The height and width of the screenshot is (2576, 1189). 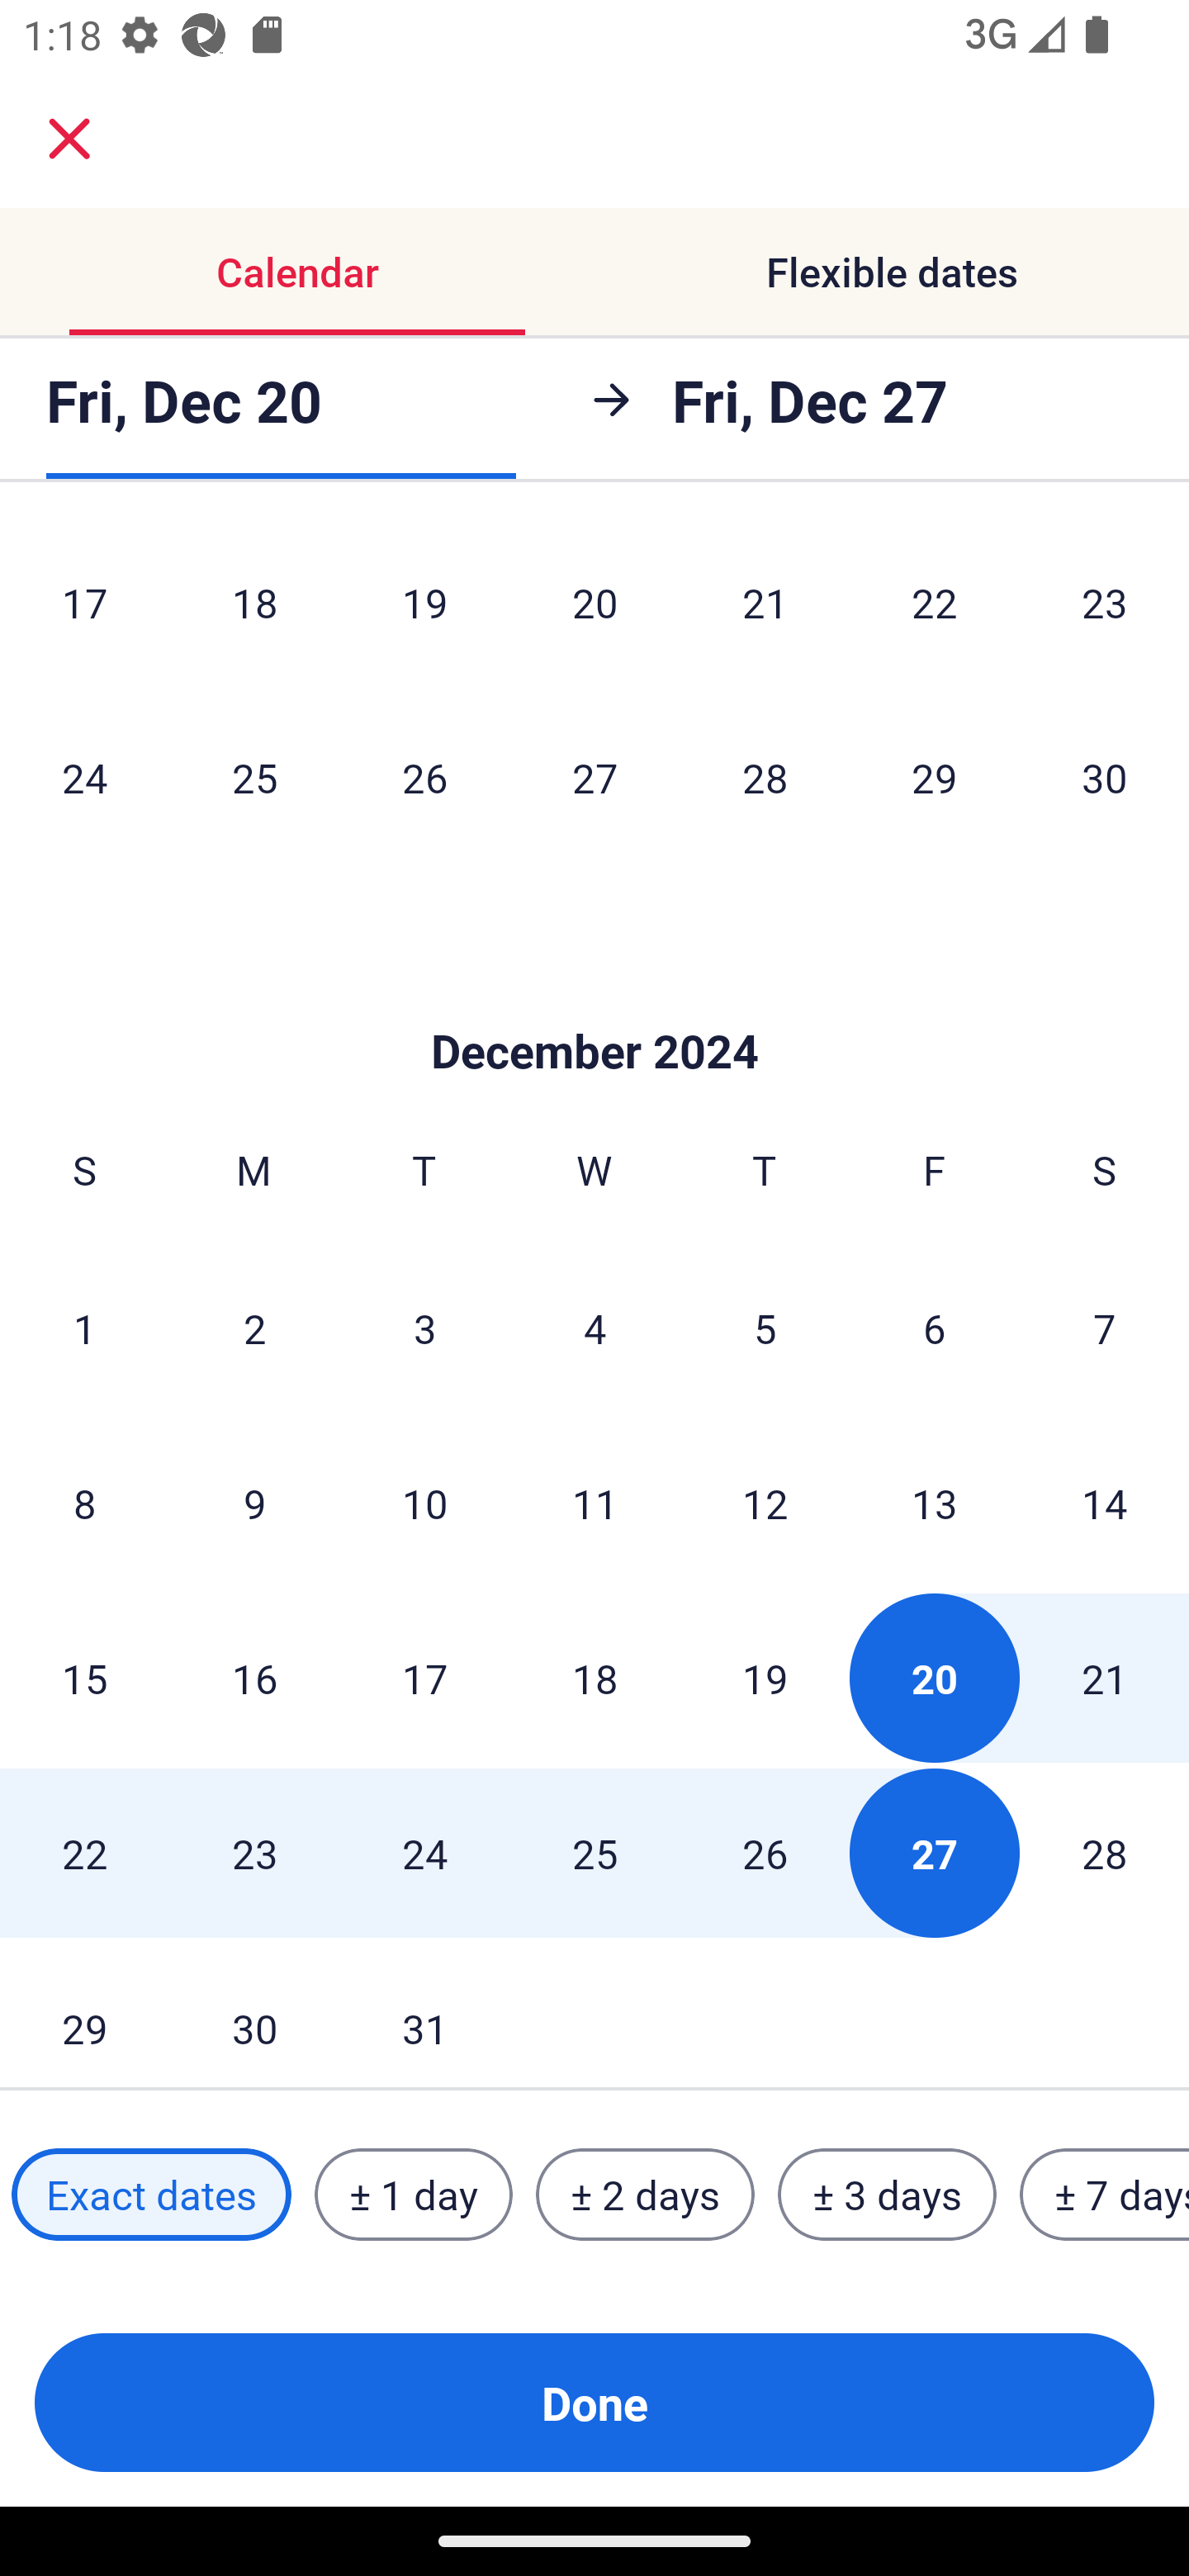 What do you see at coordinates (413, 2195) in the screenshot?
I see `± 1 day` at bounding box center [413, 2195].